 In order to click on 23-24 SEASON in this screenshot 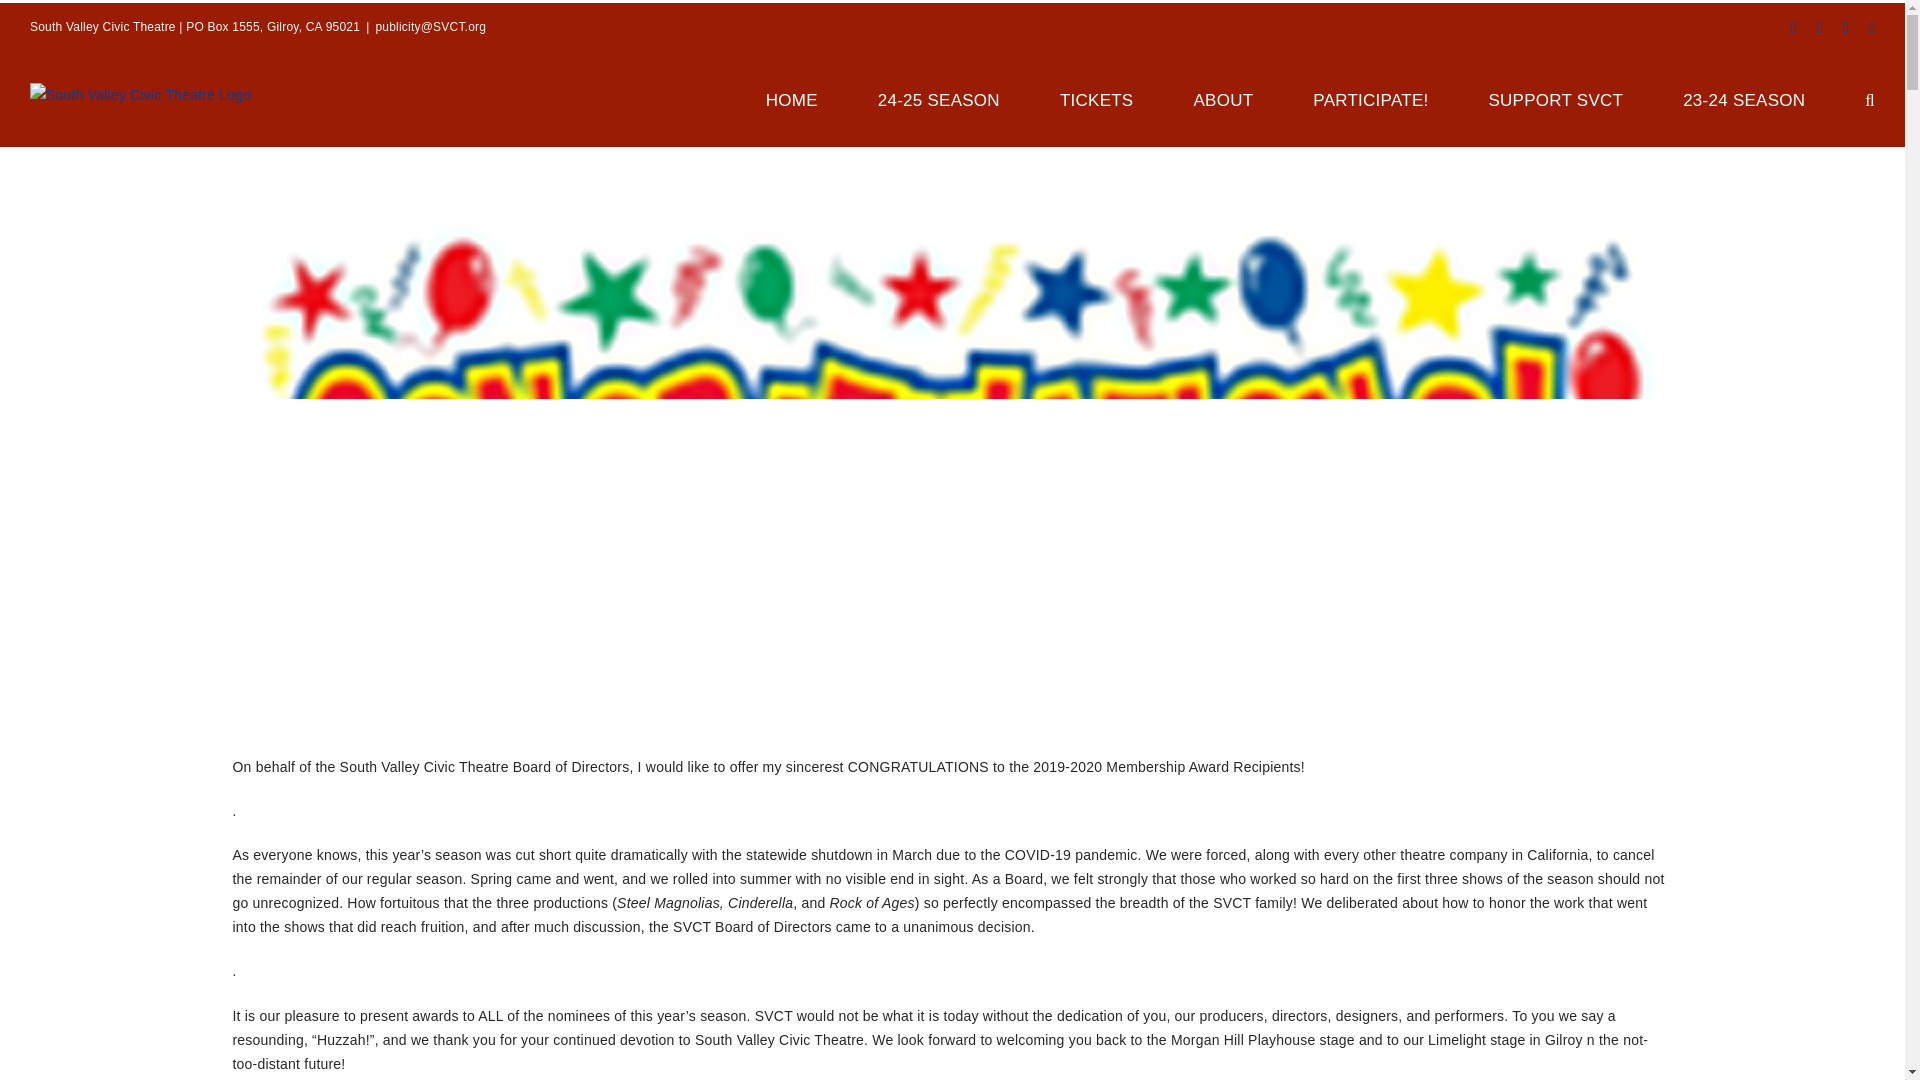, I will do `click(1744, 98)`.